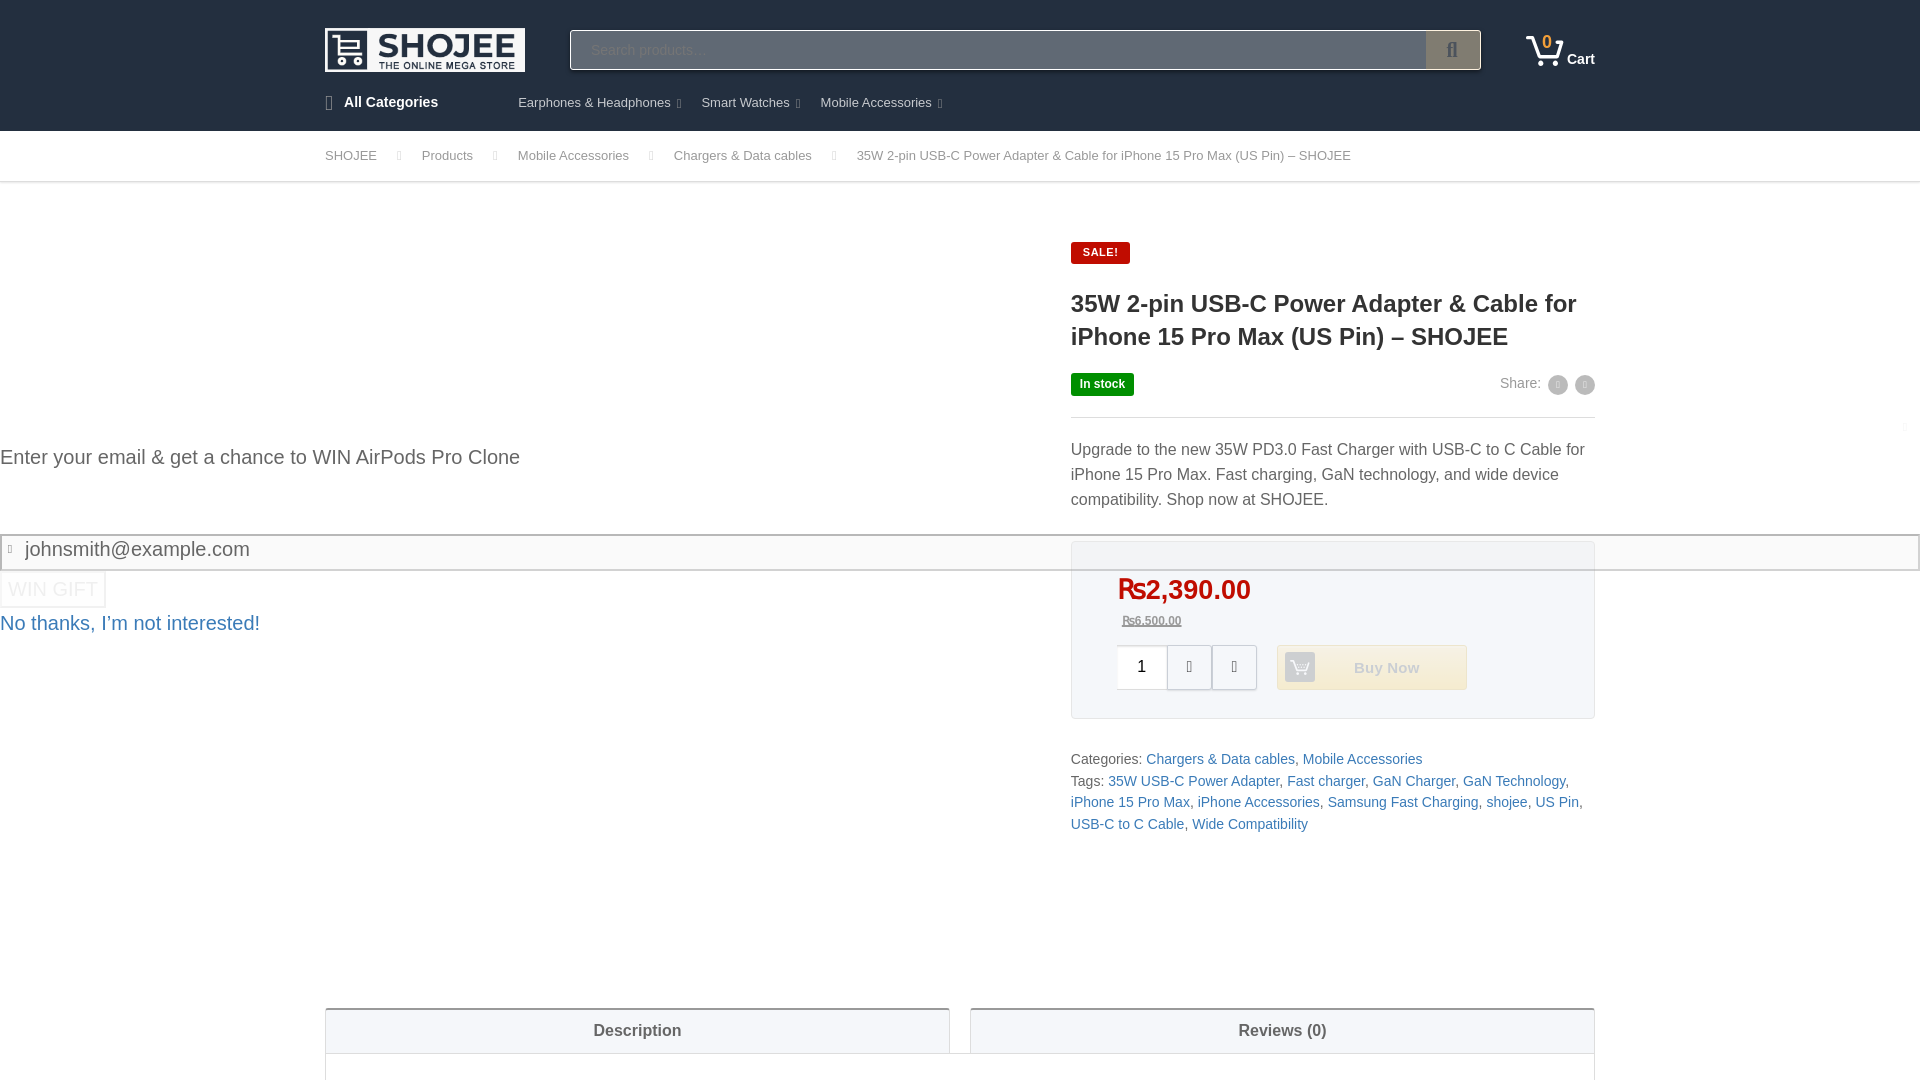  What do you see at coordinates (1560, 49) in the screenshot?
I see `Smart Watches` at bounding box center [1560, 49].